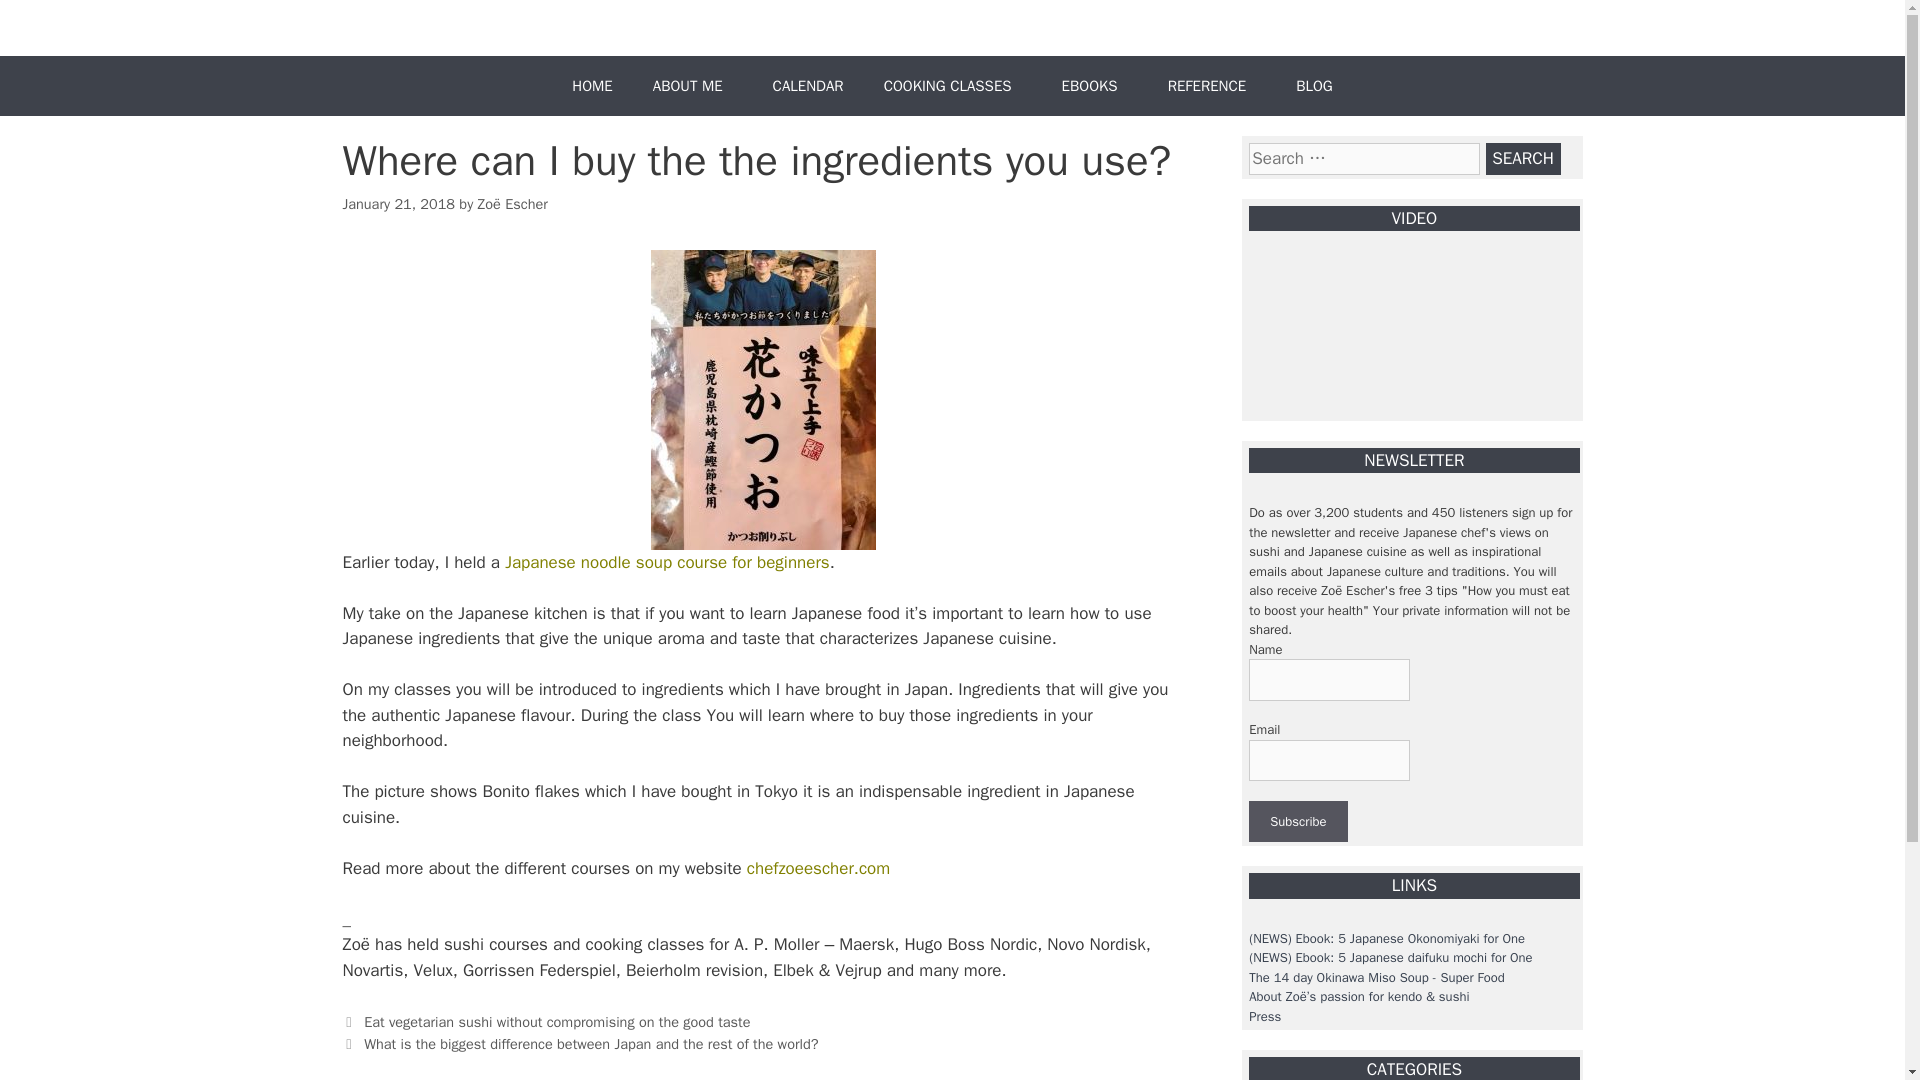  What do you see at coordinates (1364, 158) in the screenshot?
I see `Search for:` at bounding box center [1364, 158].